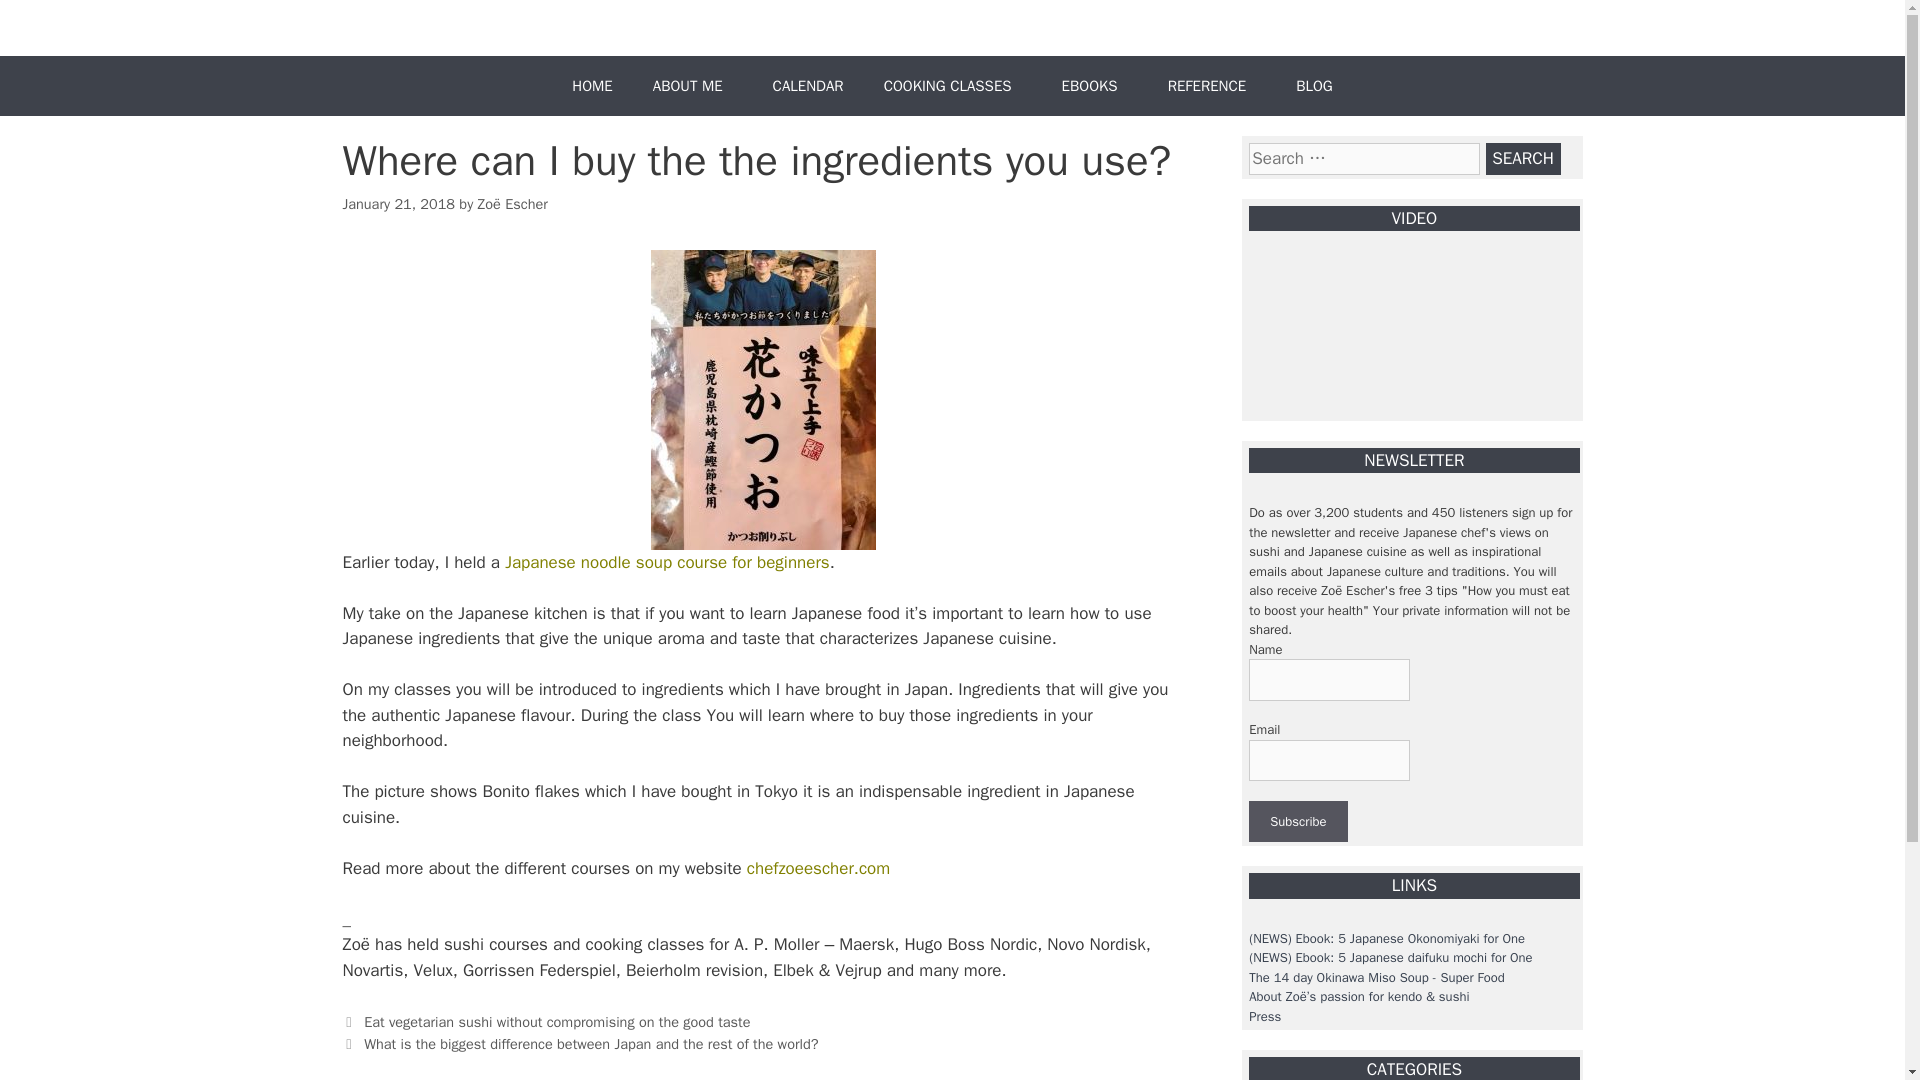  What do you see at coordinates (1364, 158) in the screenshot?
I see `Search for:` at bounding box center [1364, 158].